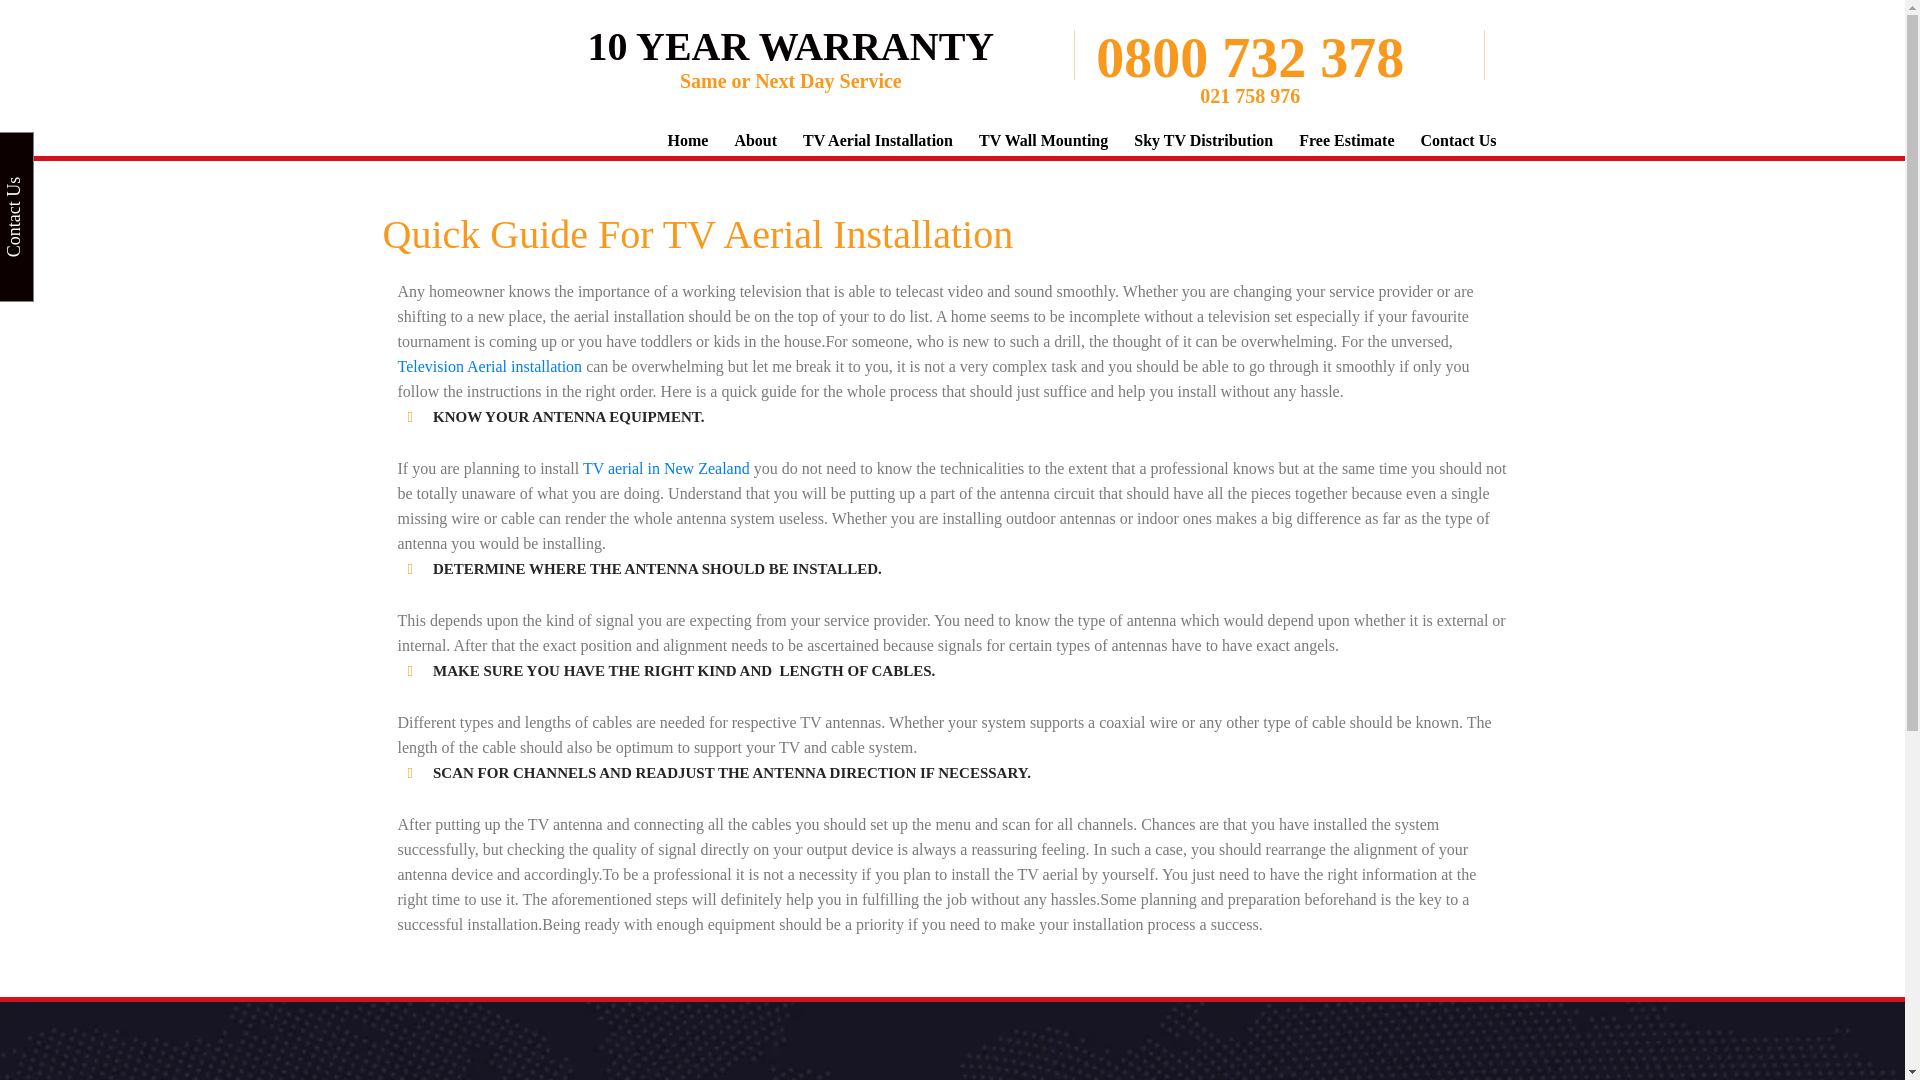 The image size is (1920, 1080). What do you see at coordinates (1250, 96) in the screenshot?
I see `021 758 976` at bounding box center [1250, 96].